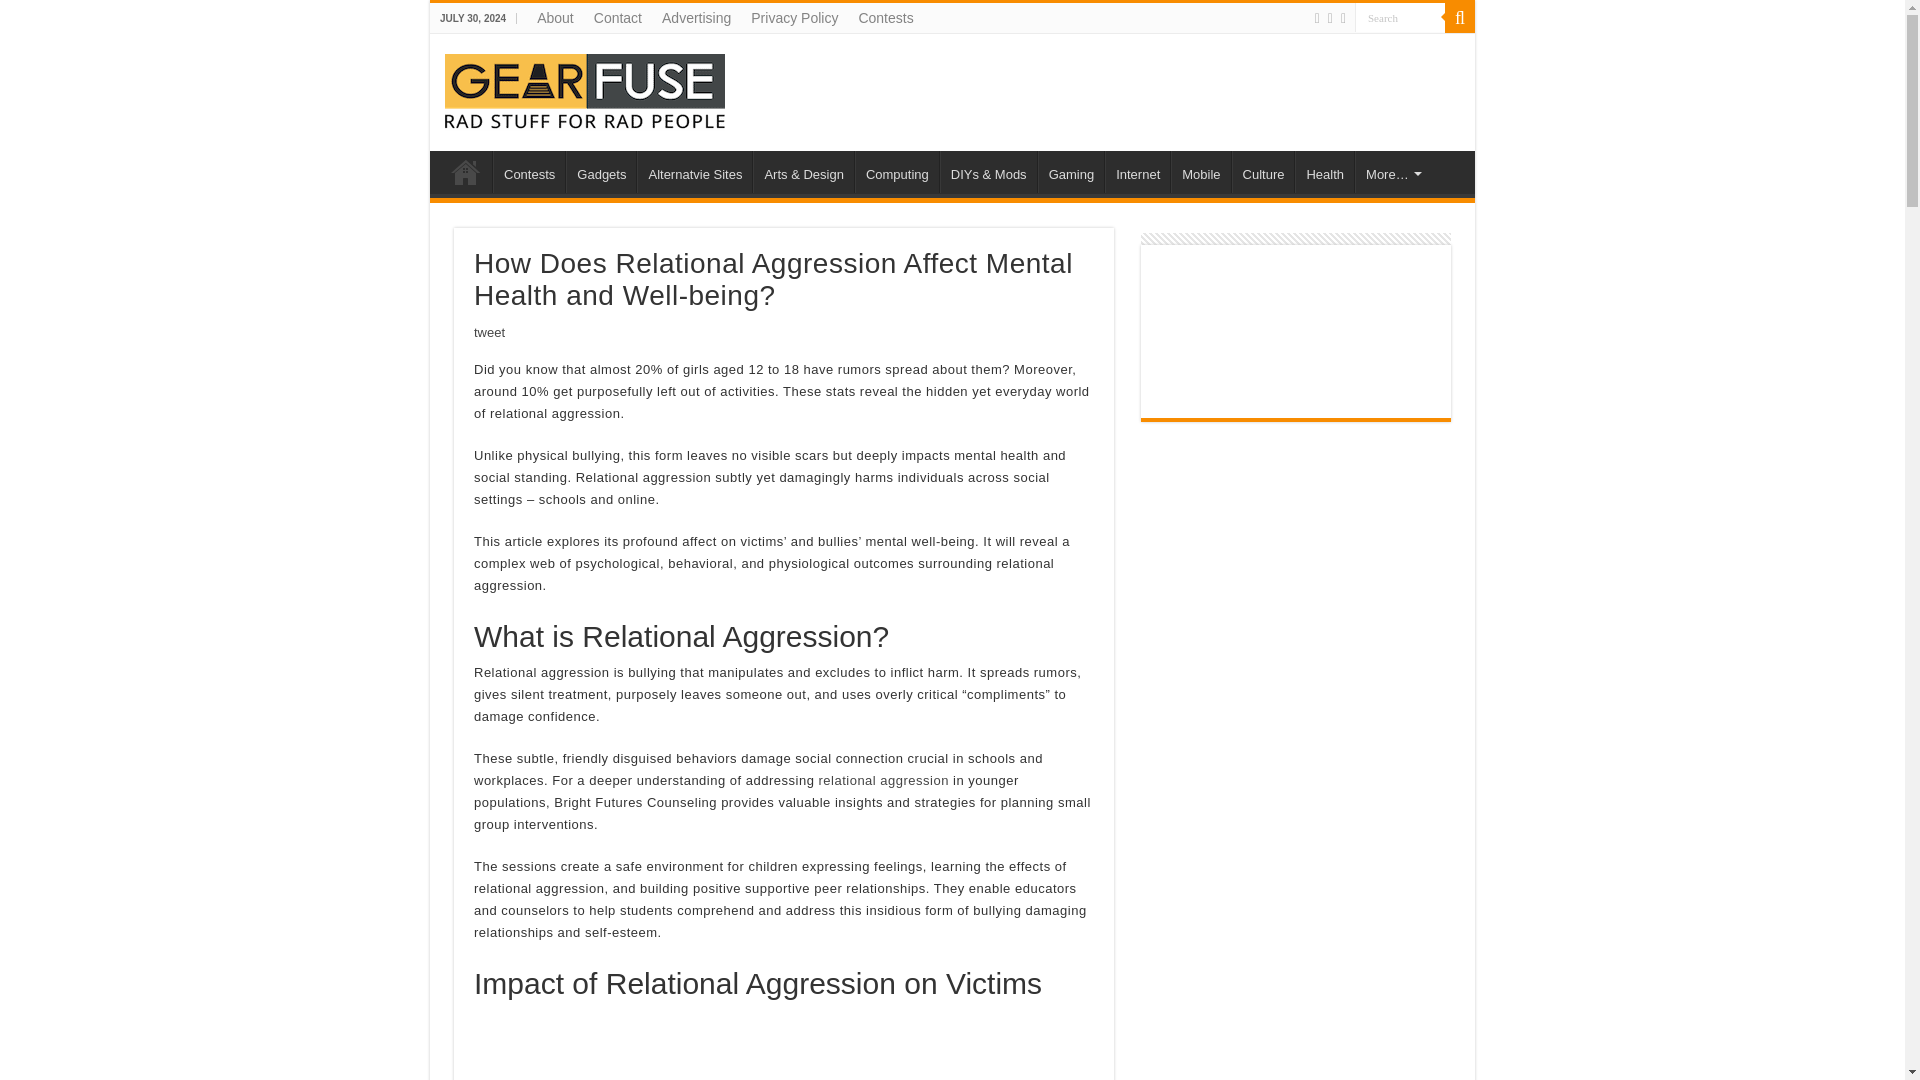  I want to click on About, so click(554, 18).